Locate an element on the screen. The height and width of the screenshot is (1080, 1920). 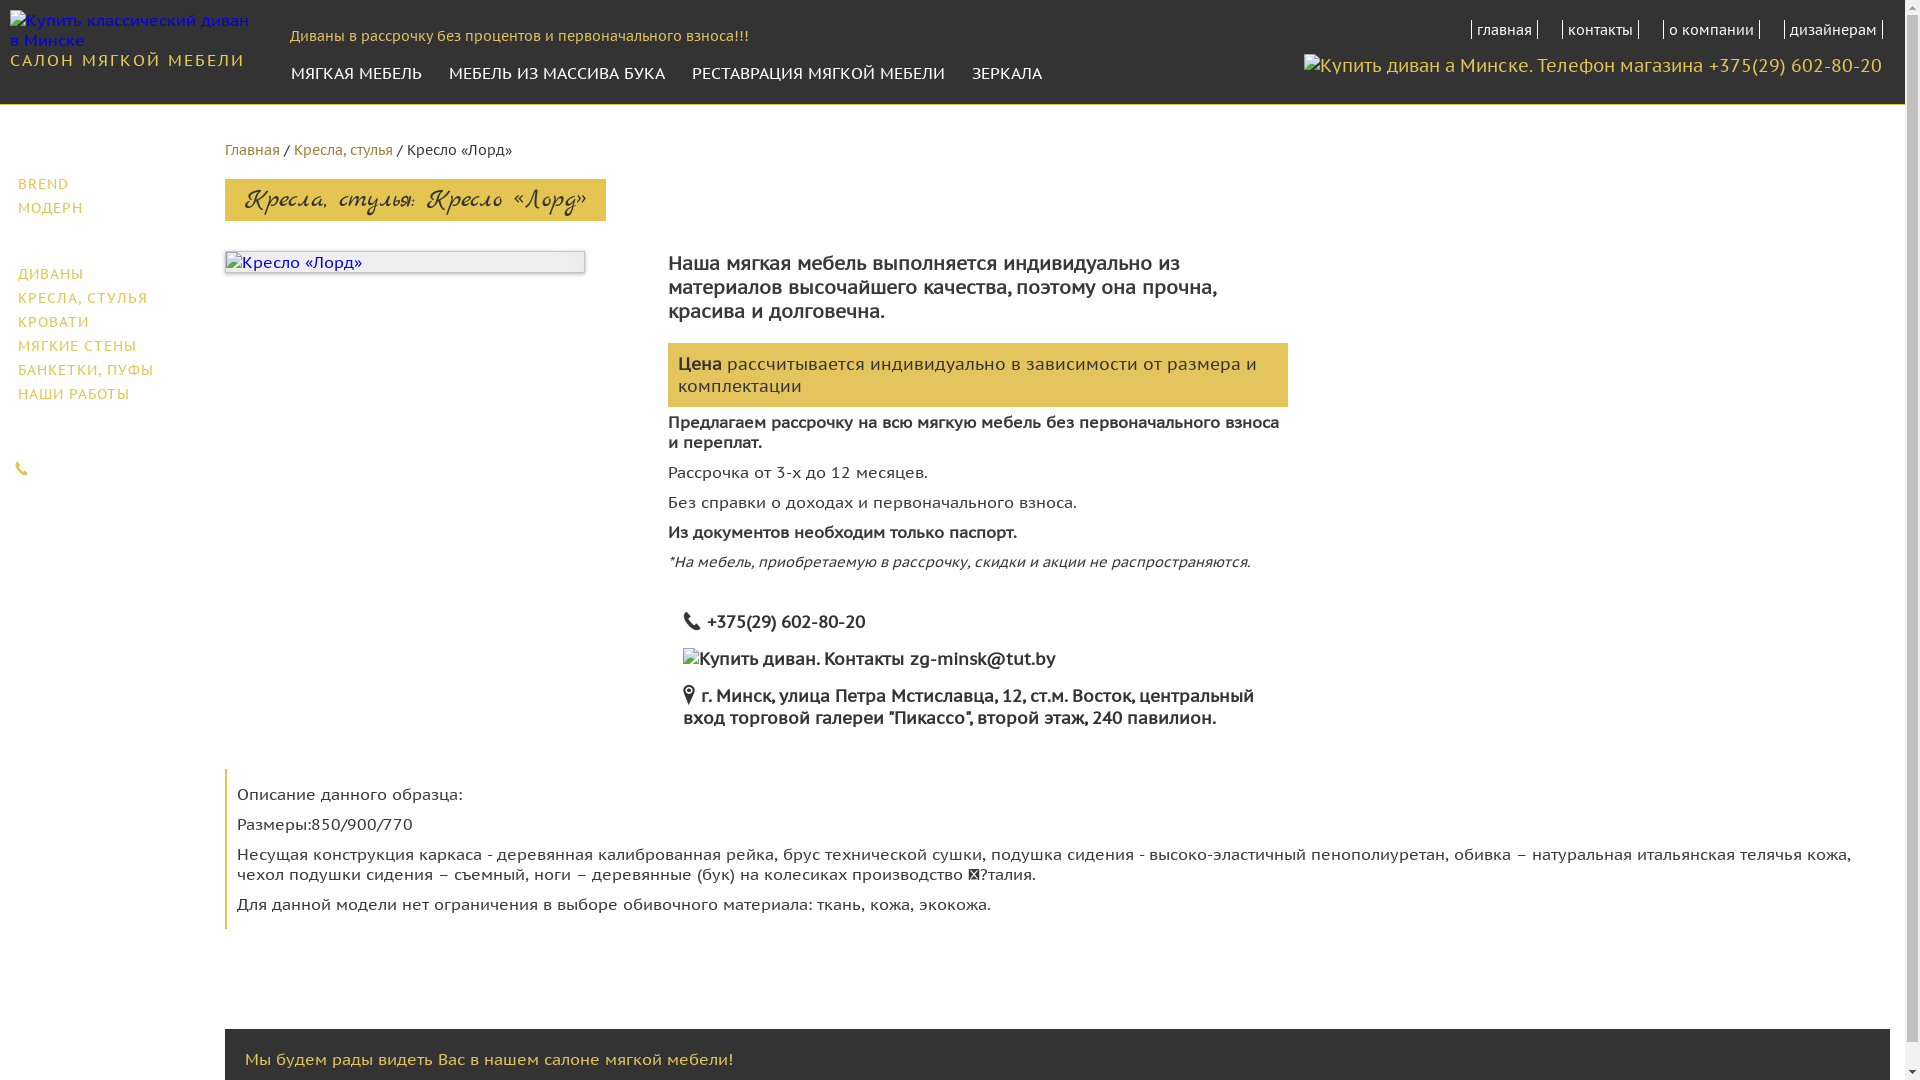
+375(29) 602-80-20 is located at coordinates (111, 466).